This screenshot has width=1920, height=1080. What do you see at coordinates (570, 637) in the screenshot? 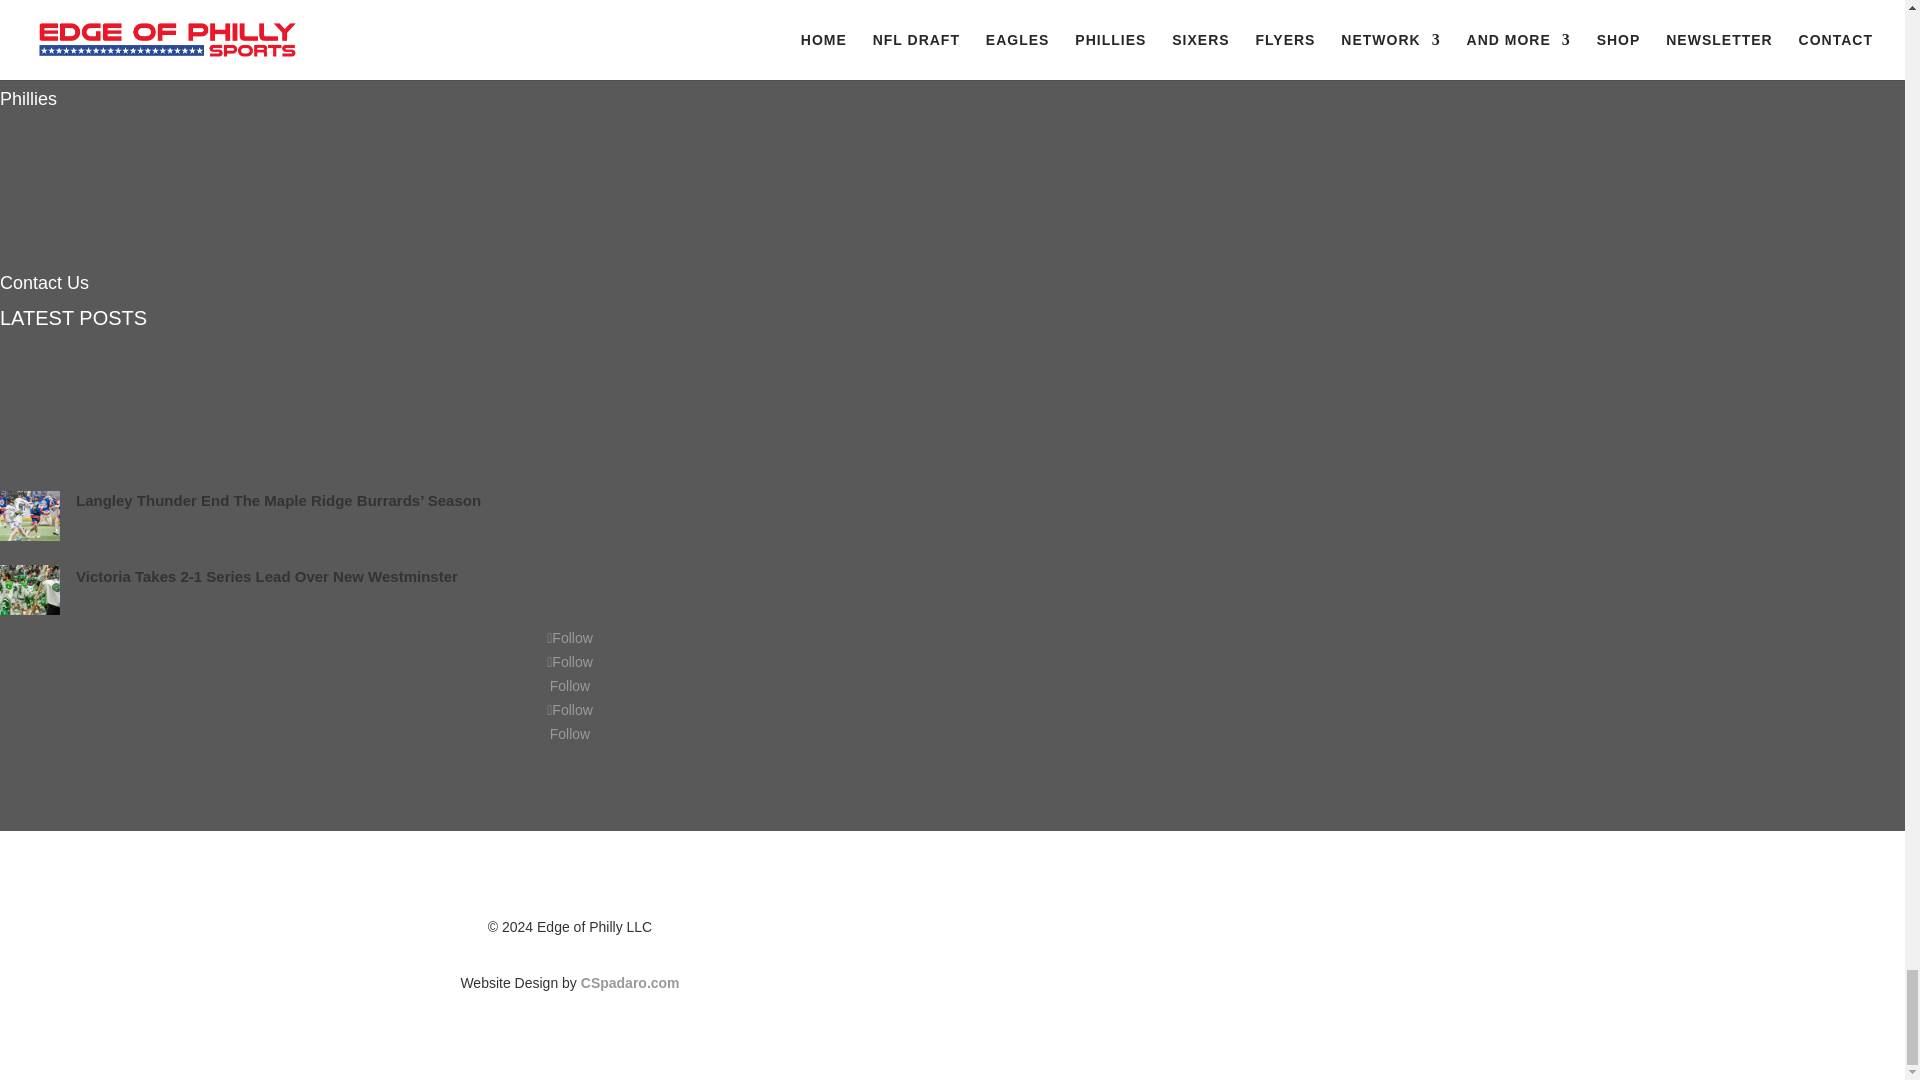
I see `Follow on Facebook` at bounding box center [570, 637].